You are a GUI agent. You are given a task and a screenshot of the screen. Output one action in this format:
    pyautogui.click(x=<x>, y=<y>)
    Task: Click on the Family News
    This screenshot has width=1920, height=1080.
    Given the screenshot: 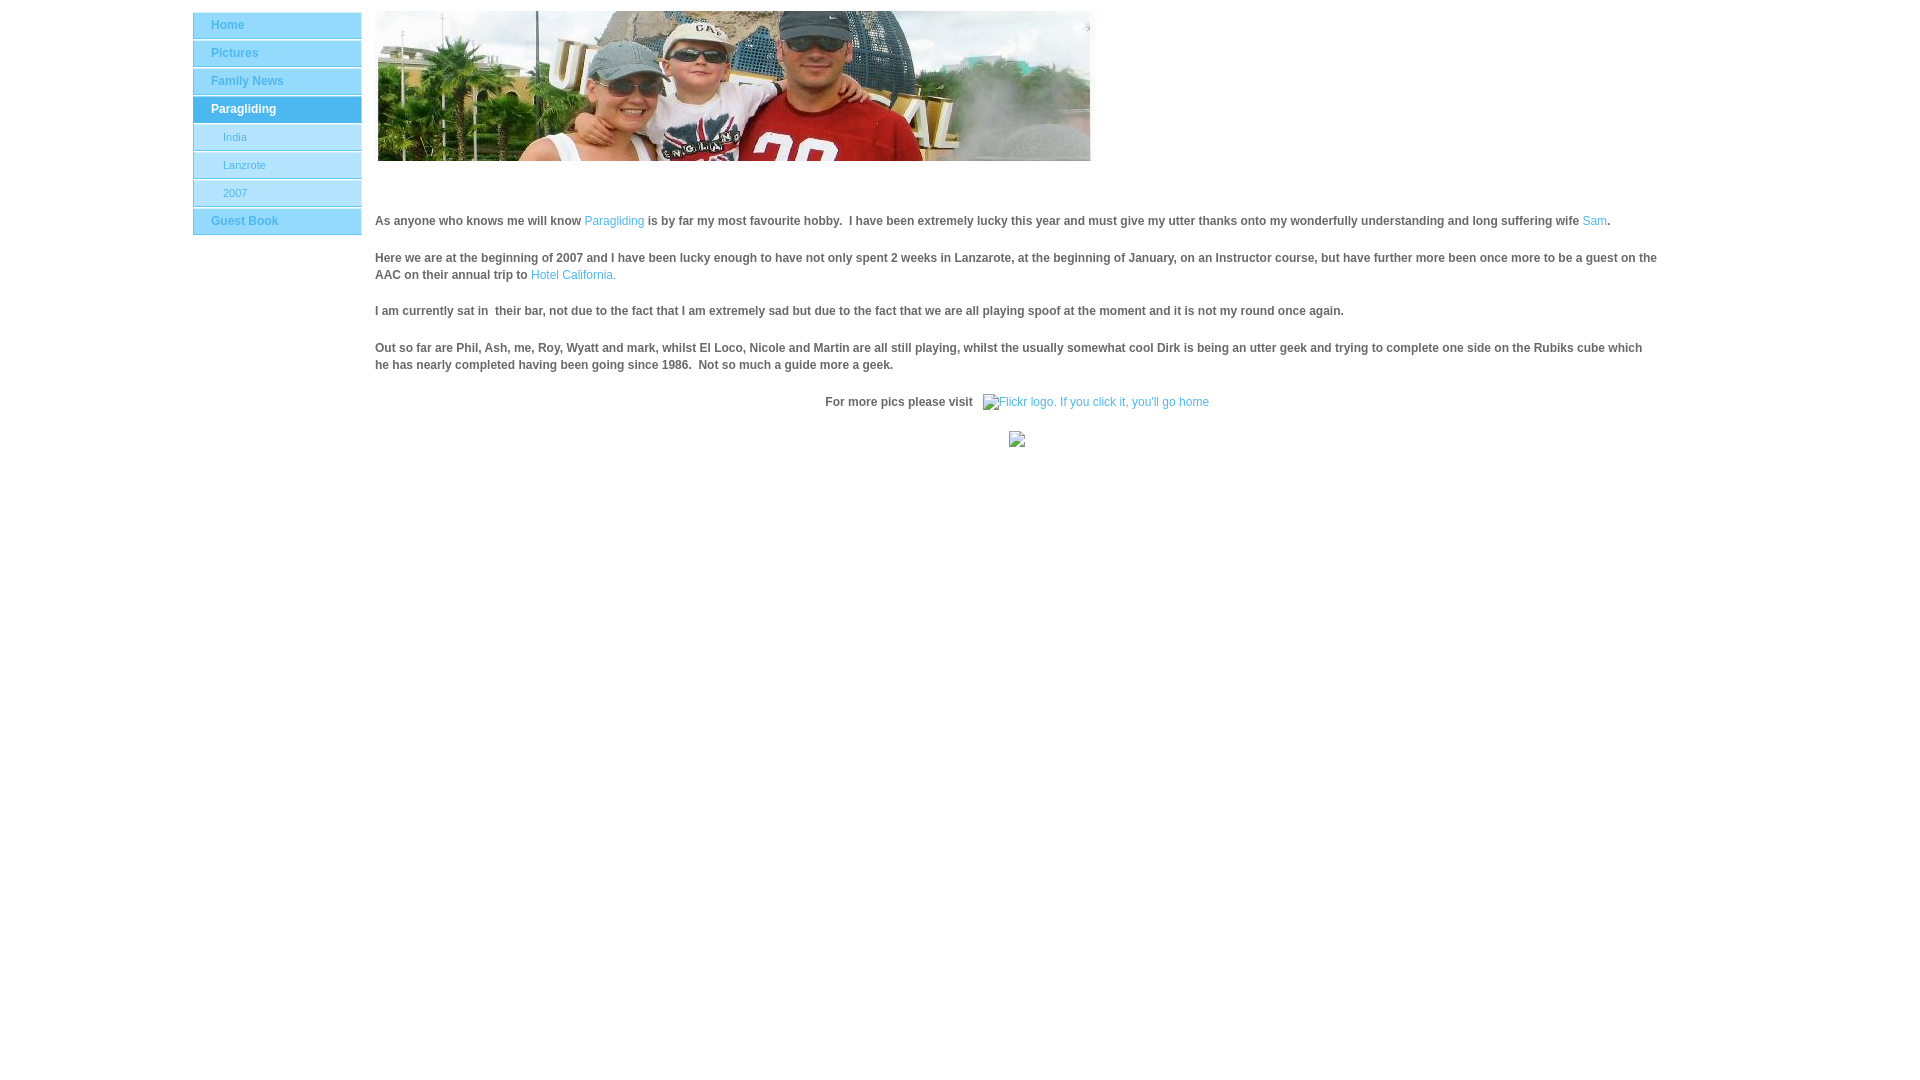 What is the action you would take?
    pyautogui.click(x=278, y=82)
    